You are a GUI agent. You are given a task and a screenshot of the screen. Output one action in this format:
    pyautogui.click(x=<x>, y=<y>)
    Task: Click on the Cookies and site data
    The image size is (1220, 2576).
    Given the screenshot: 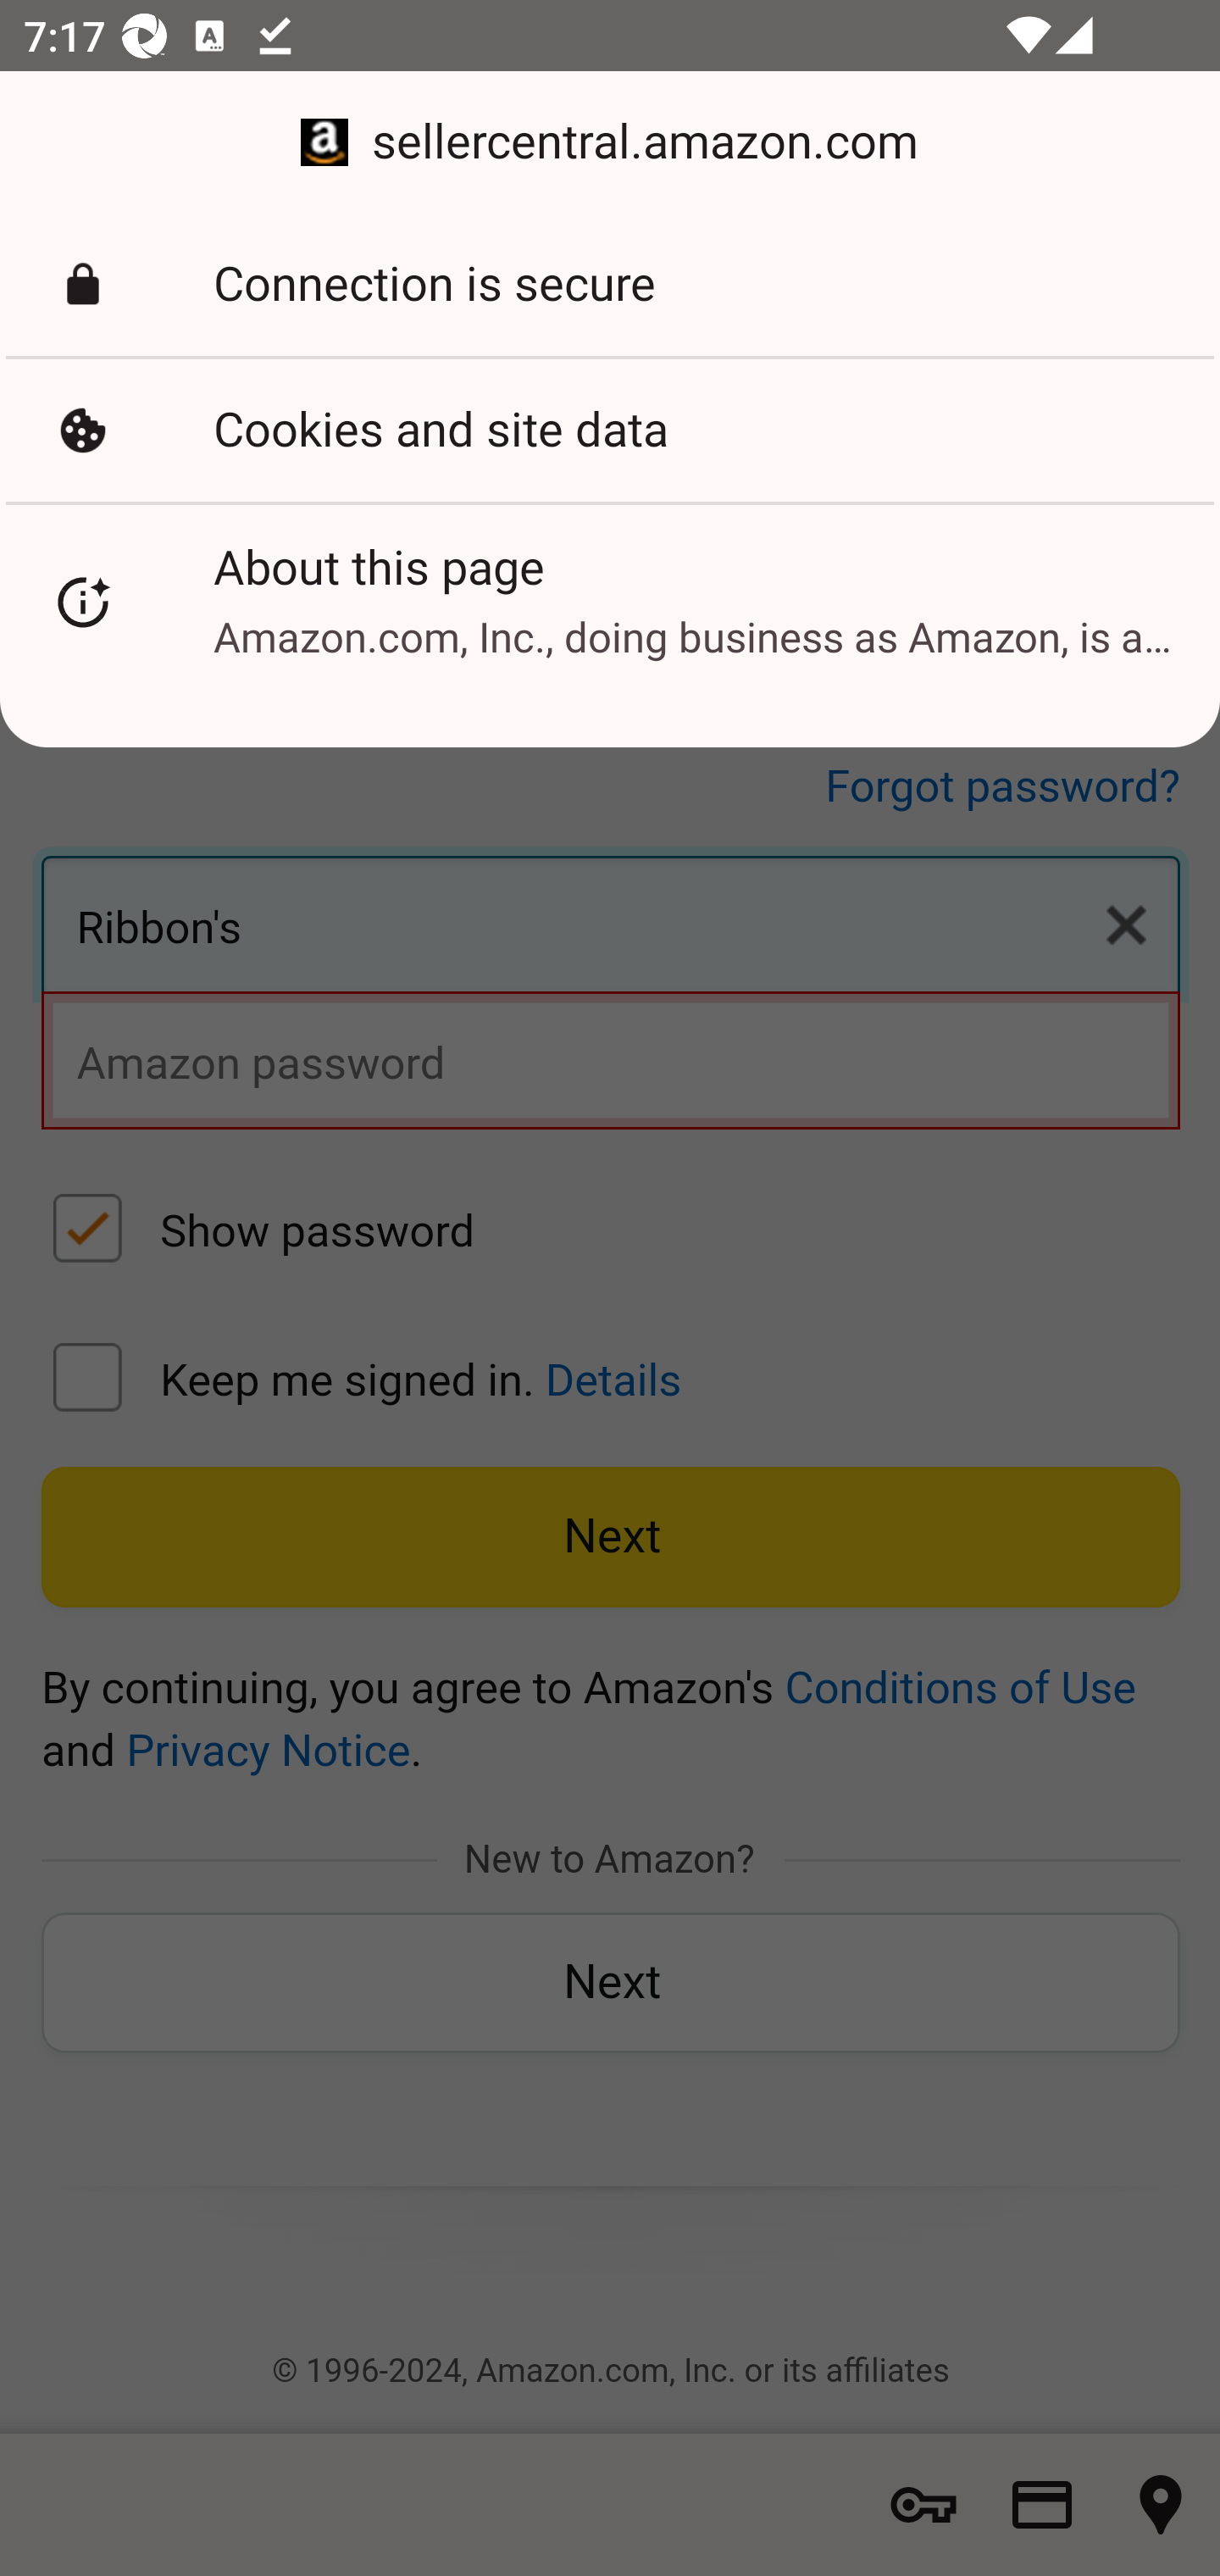 What is the action you would take?
    pyautogui.click(x=610, y=430)
    